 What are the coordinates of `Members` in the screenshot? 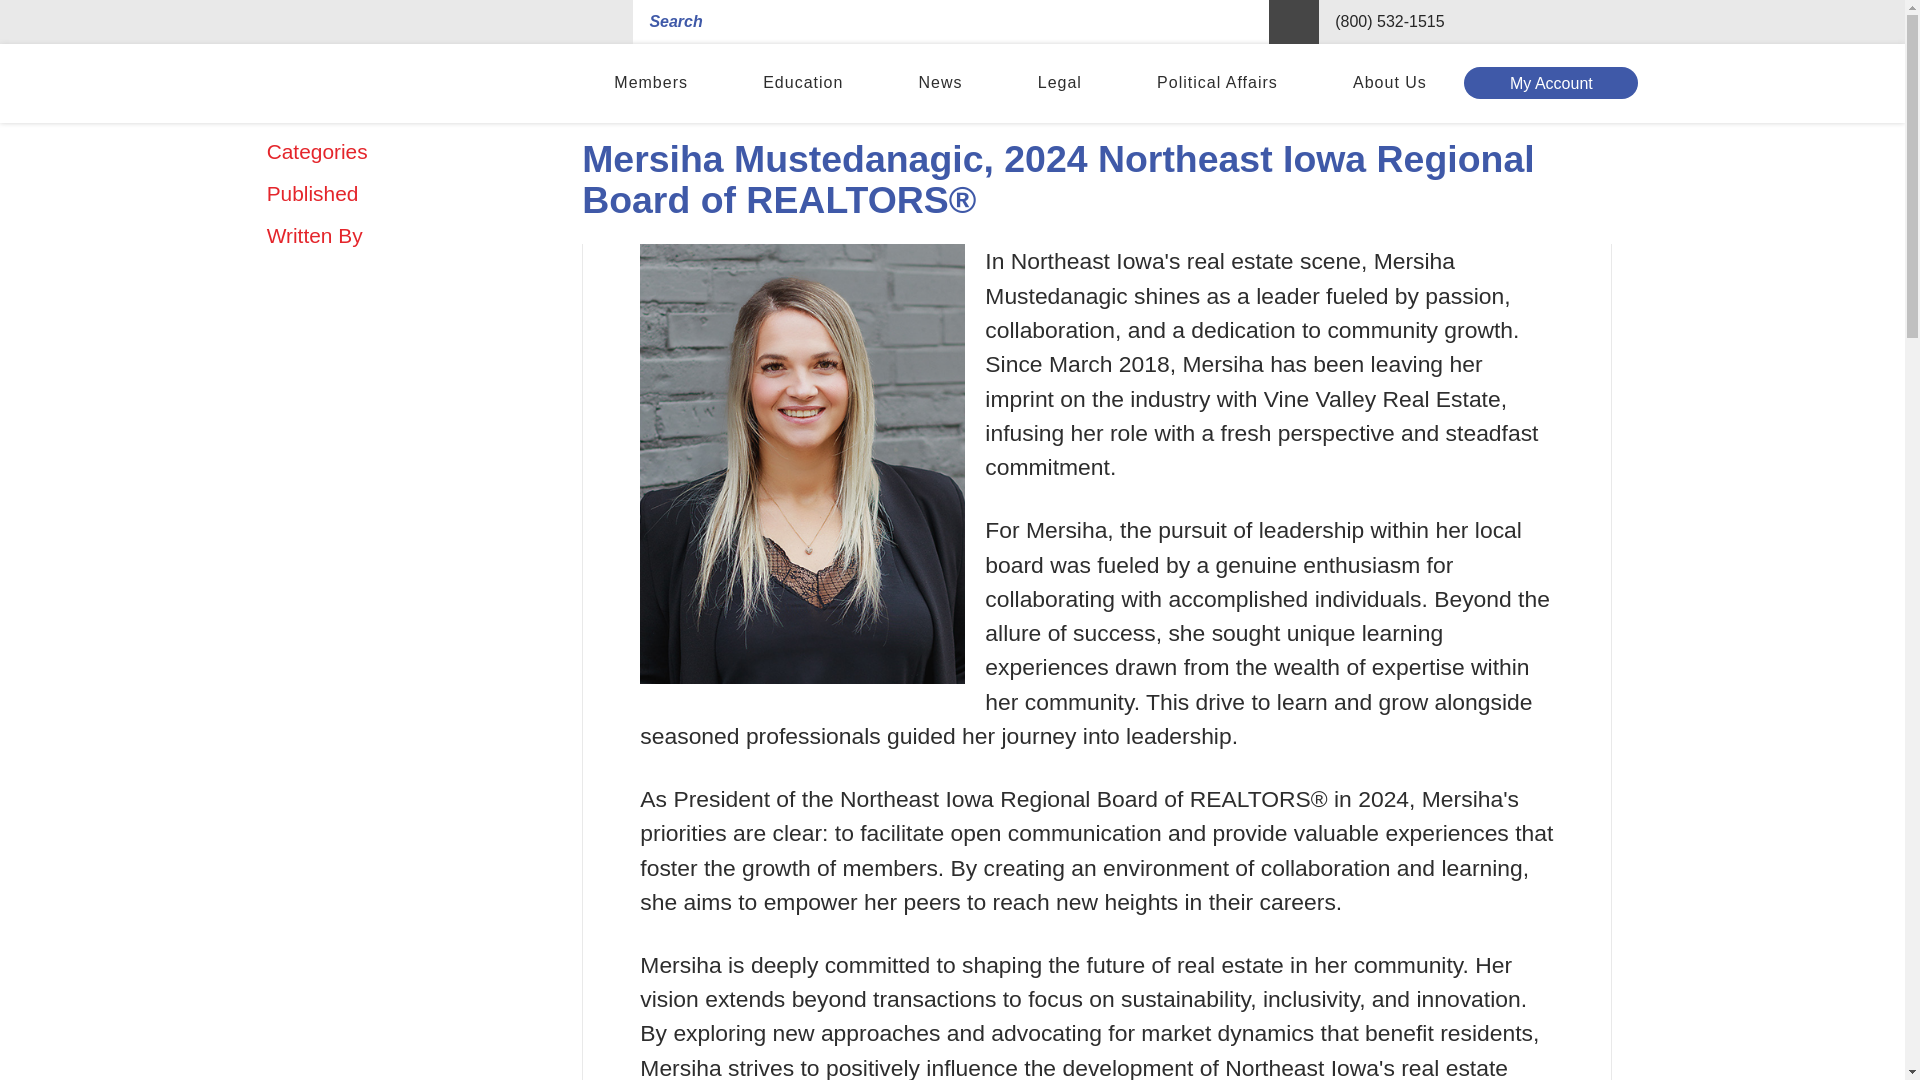 It's located at (651, 84).